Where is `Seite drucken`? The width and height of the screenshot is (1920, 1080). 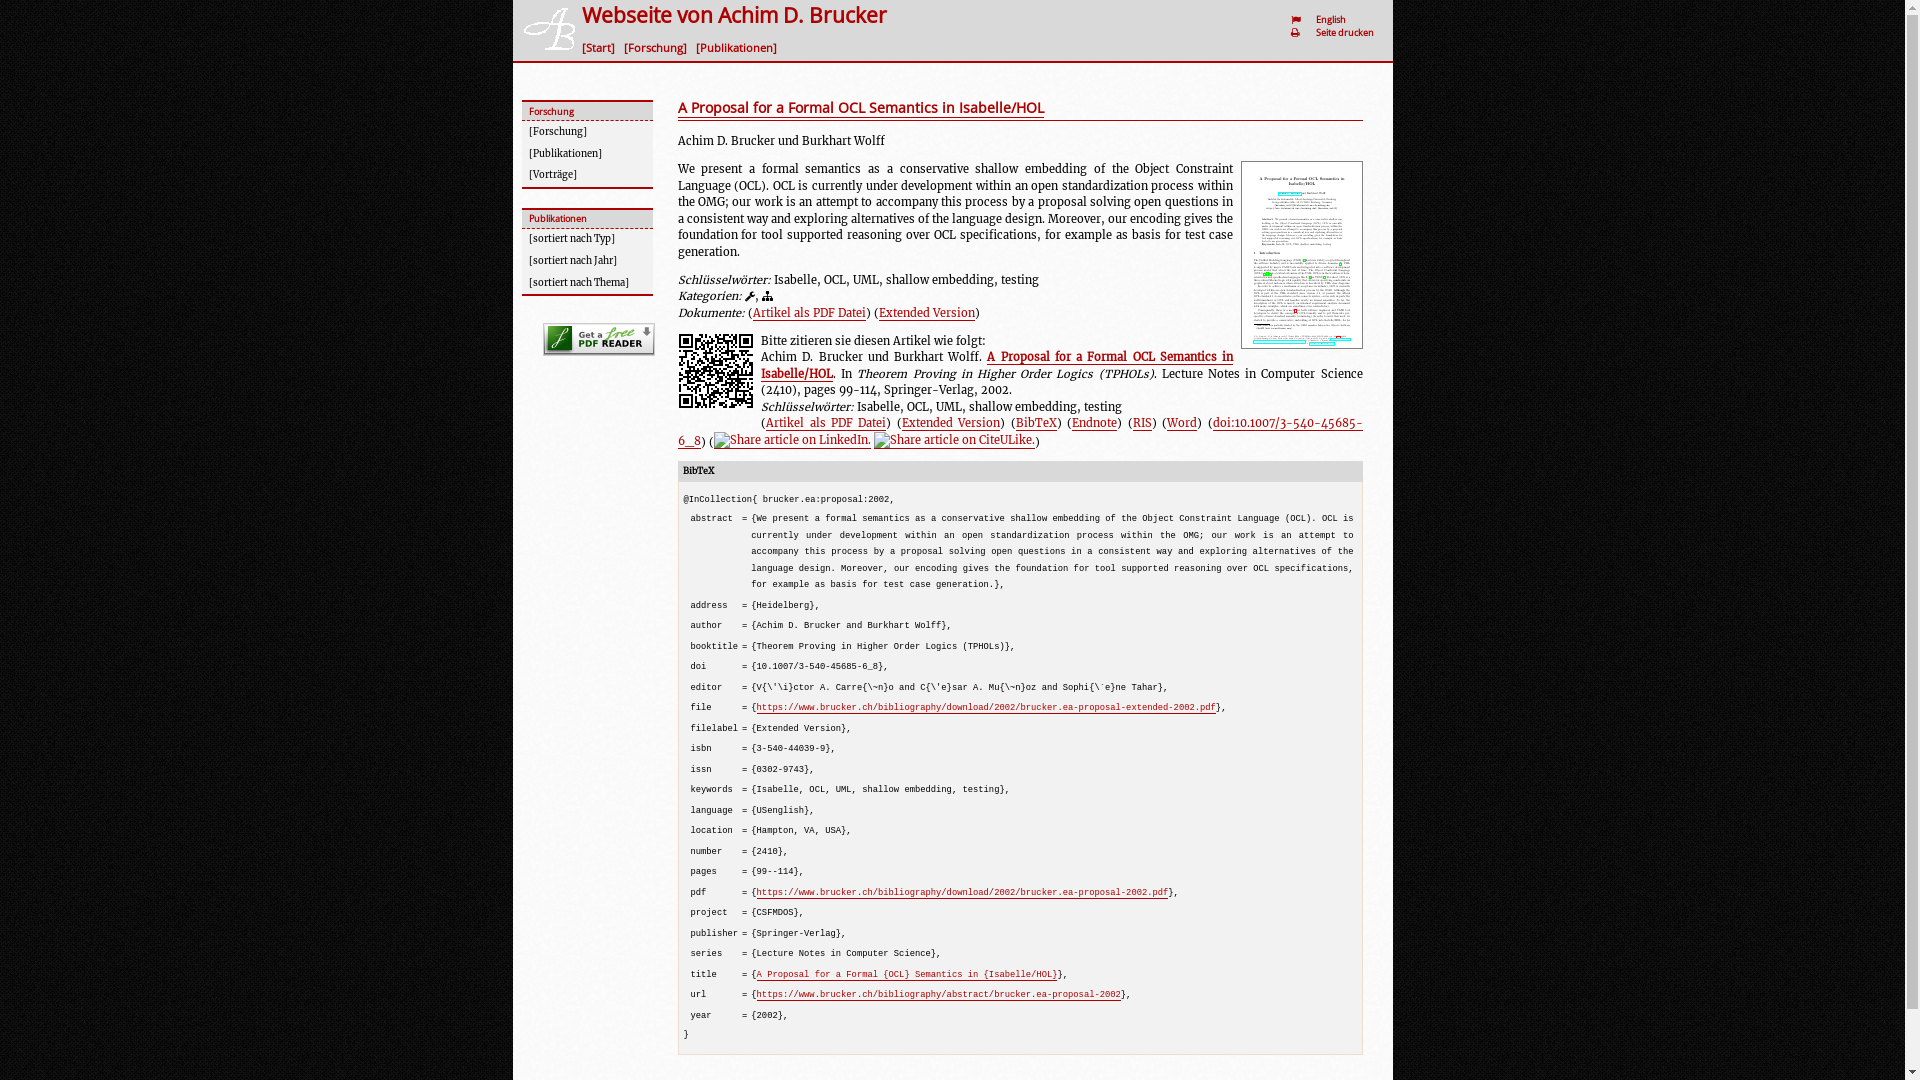
Seite drucken is located at coordinates (1348, 32).